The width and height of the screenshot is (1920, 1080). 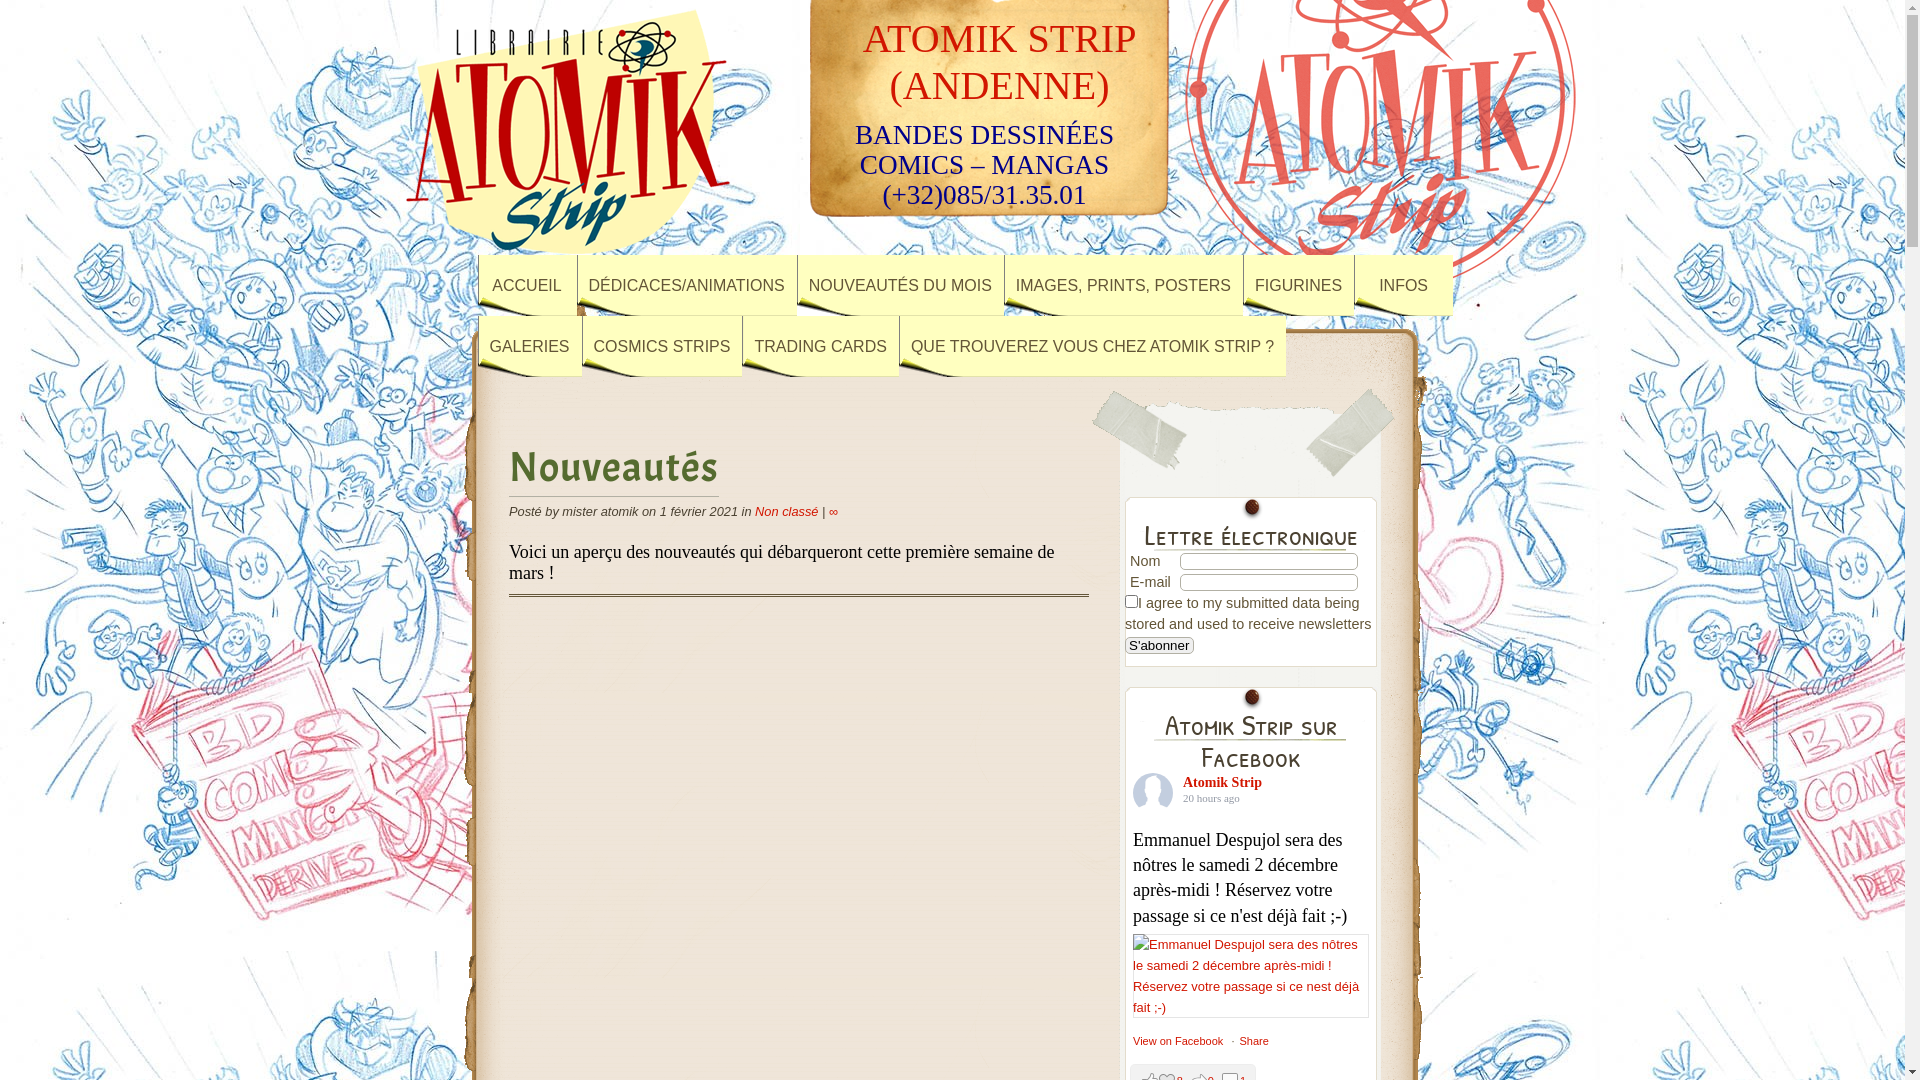 What do you see at coordinates (1254, 1041) in the screenshot?
I see `Share` at bounding box center [1254, 1041].